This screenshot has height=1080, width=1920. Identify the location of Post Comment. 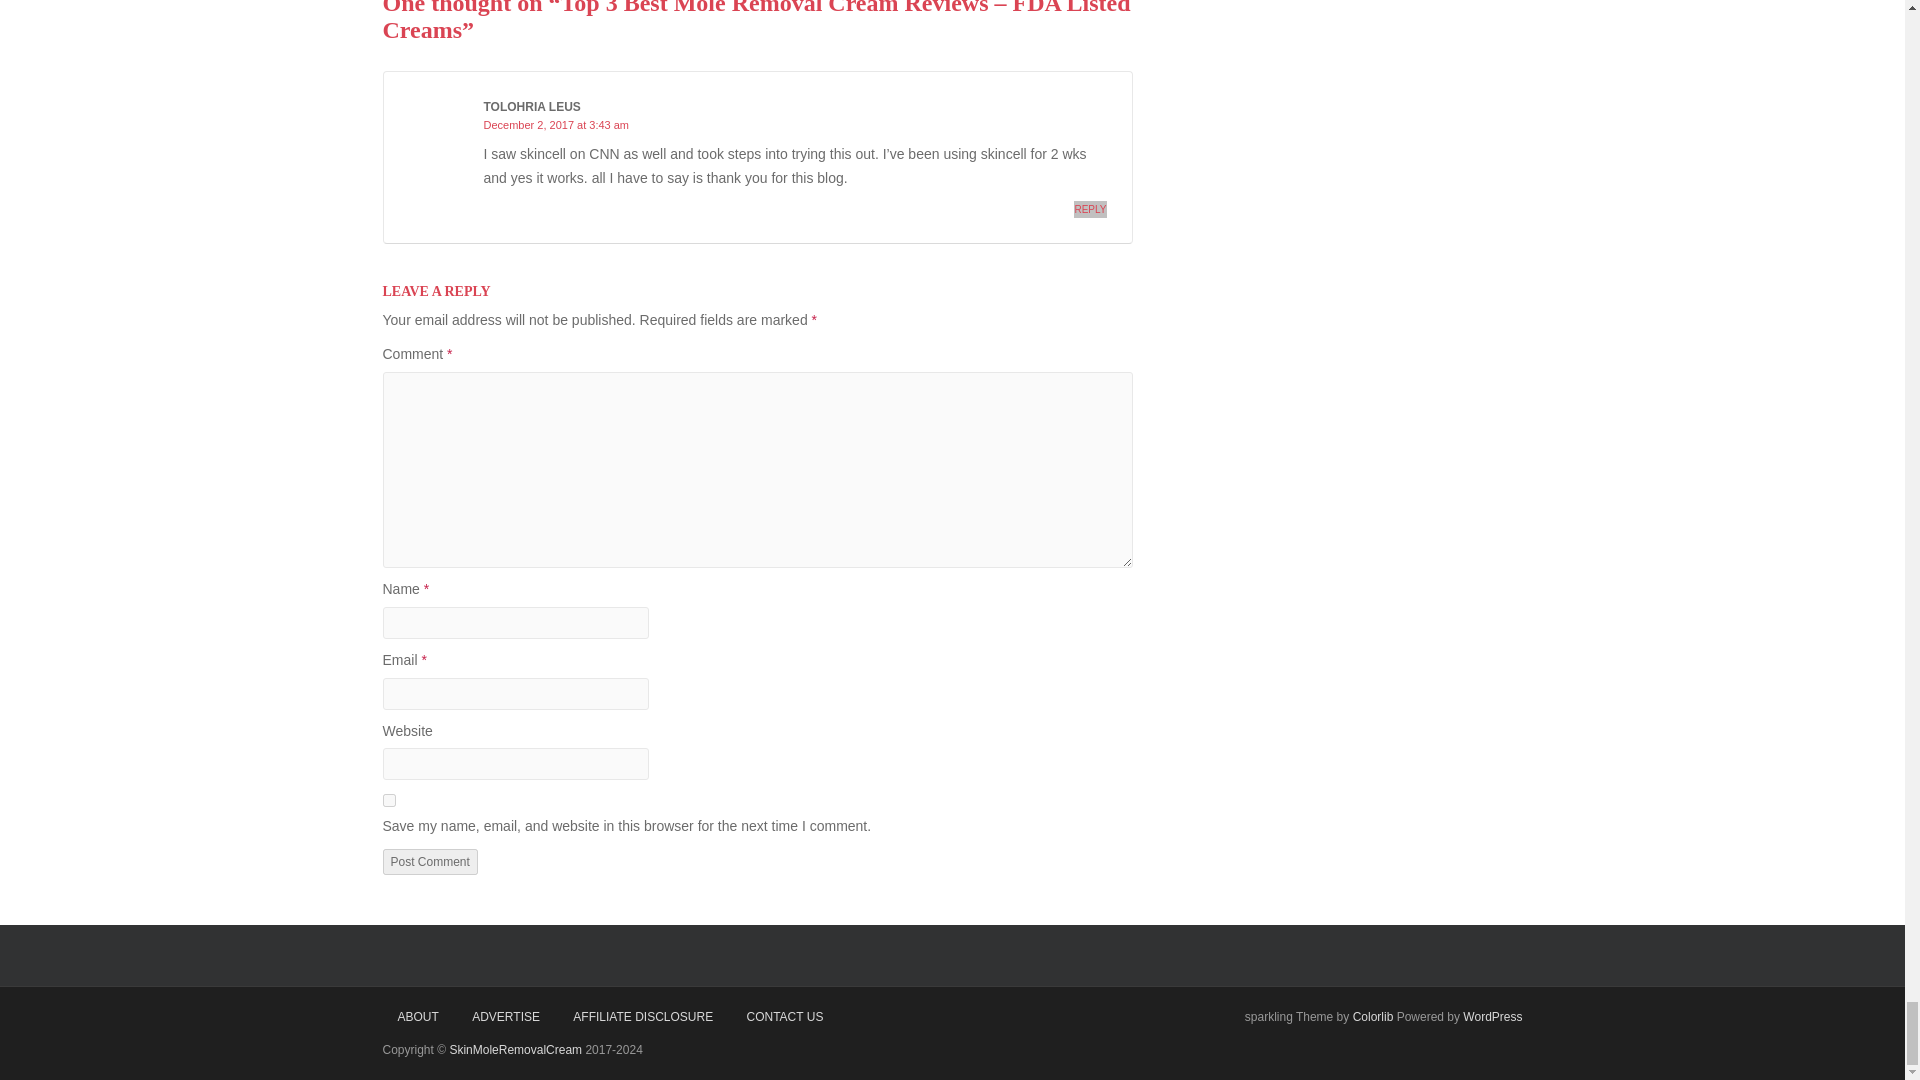
(429, 861).